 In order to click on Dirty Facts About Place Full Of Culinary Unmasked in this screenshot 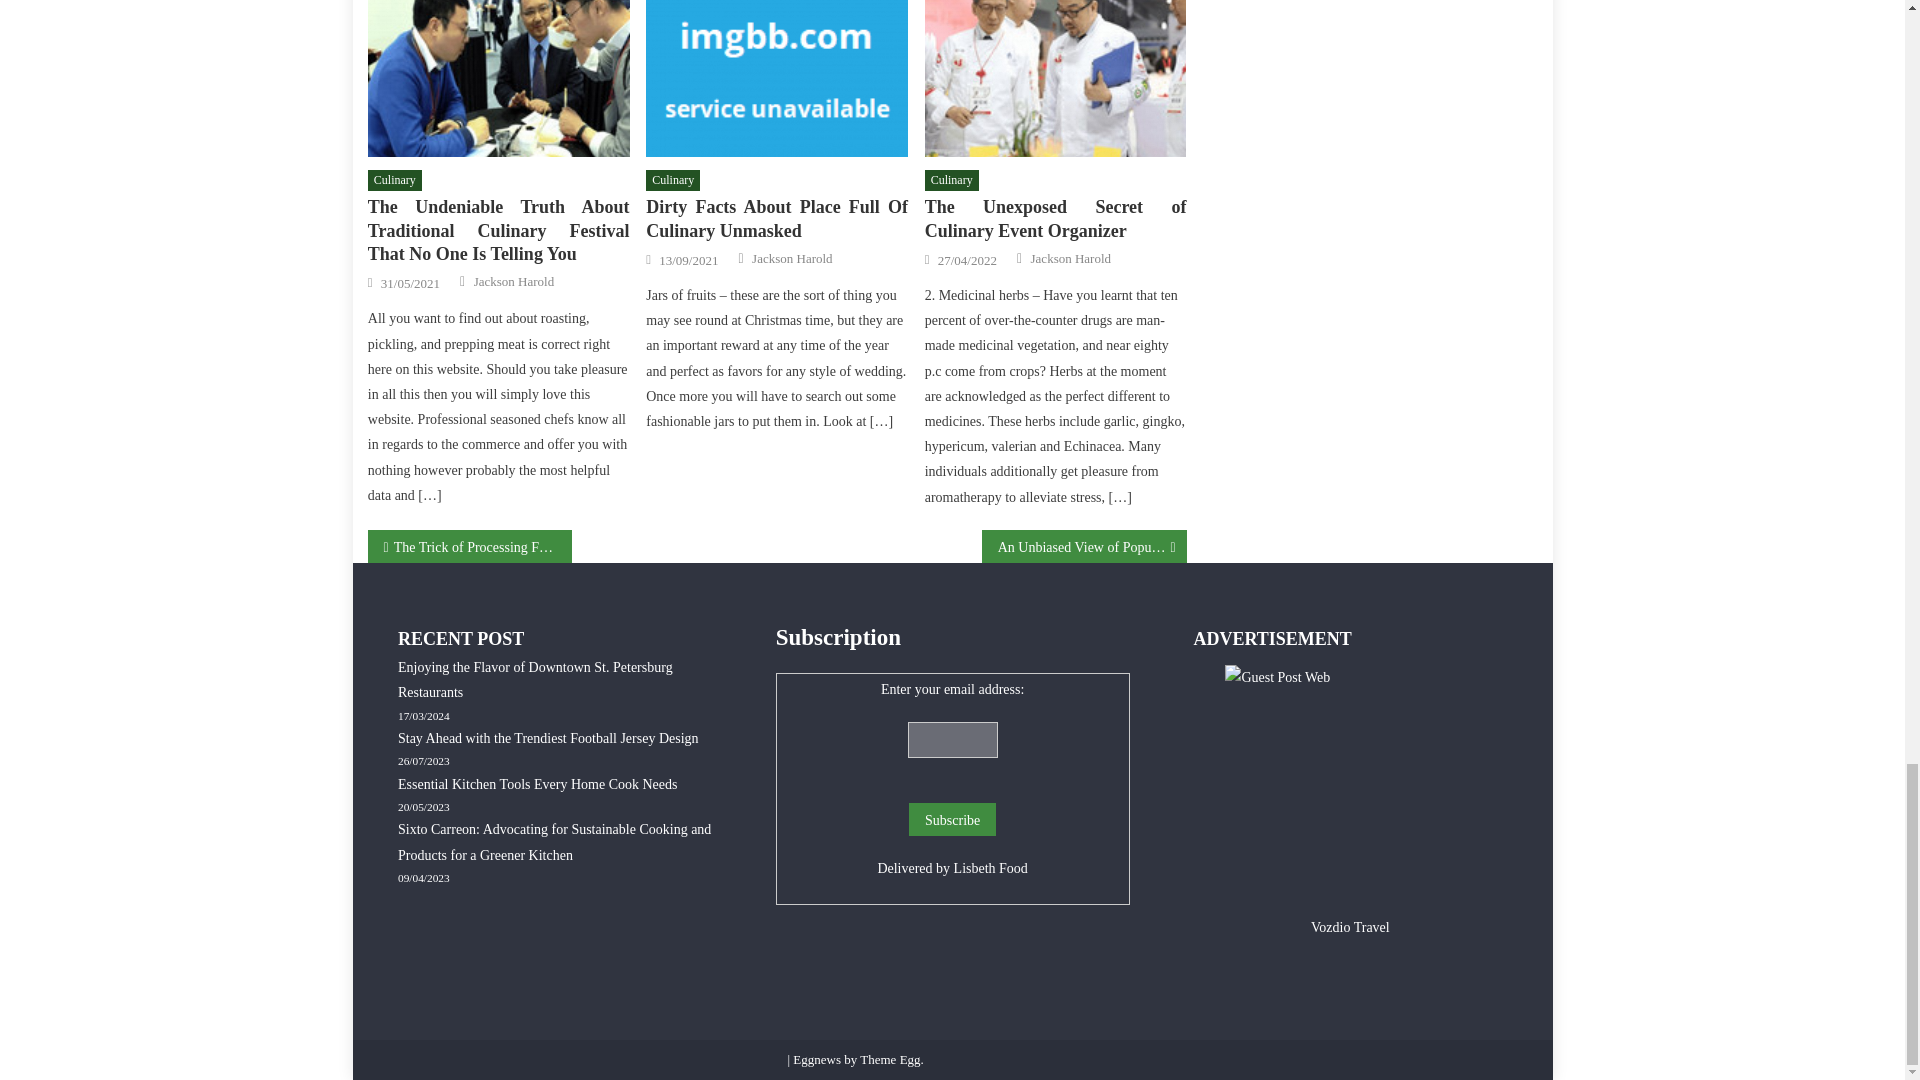, I will do `click(776, 78)`.